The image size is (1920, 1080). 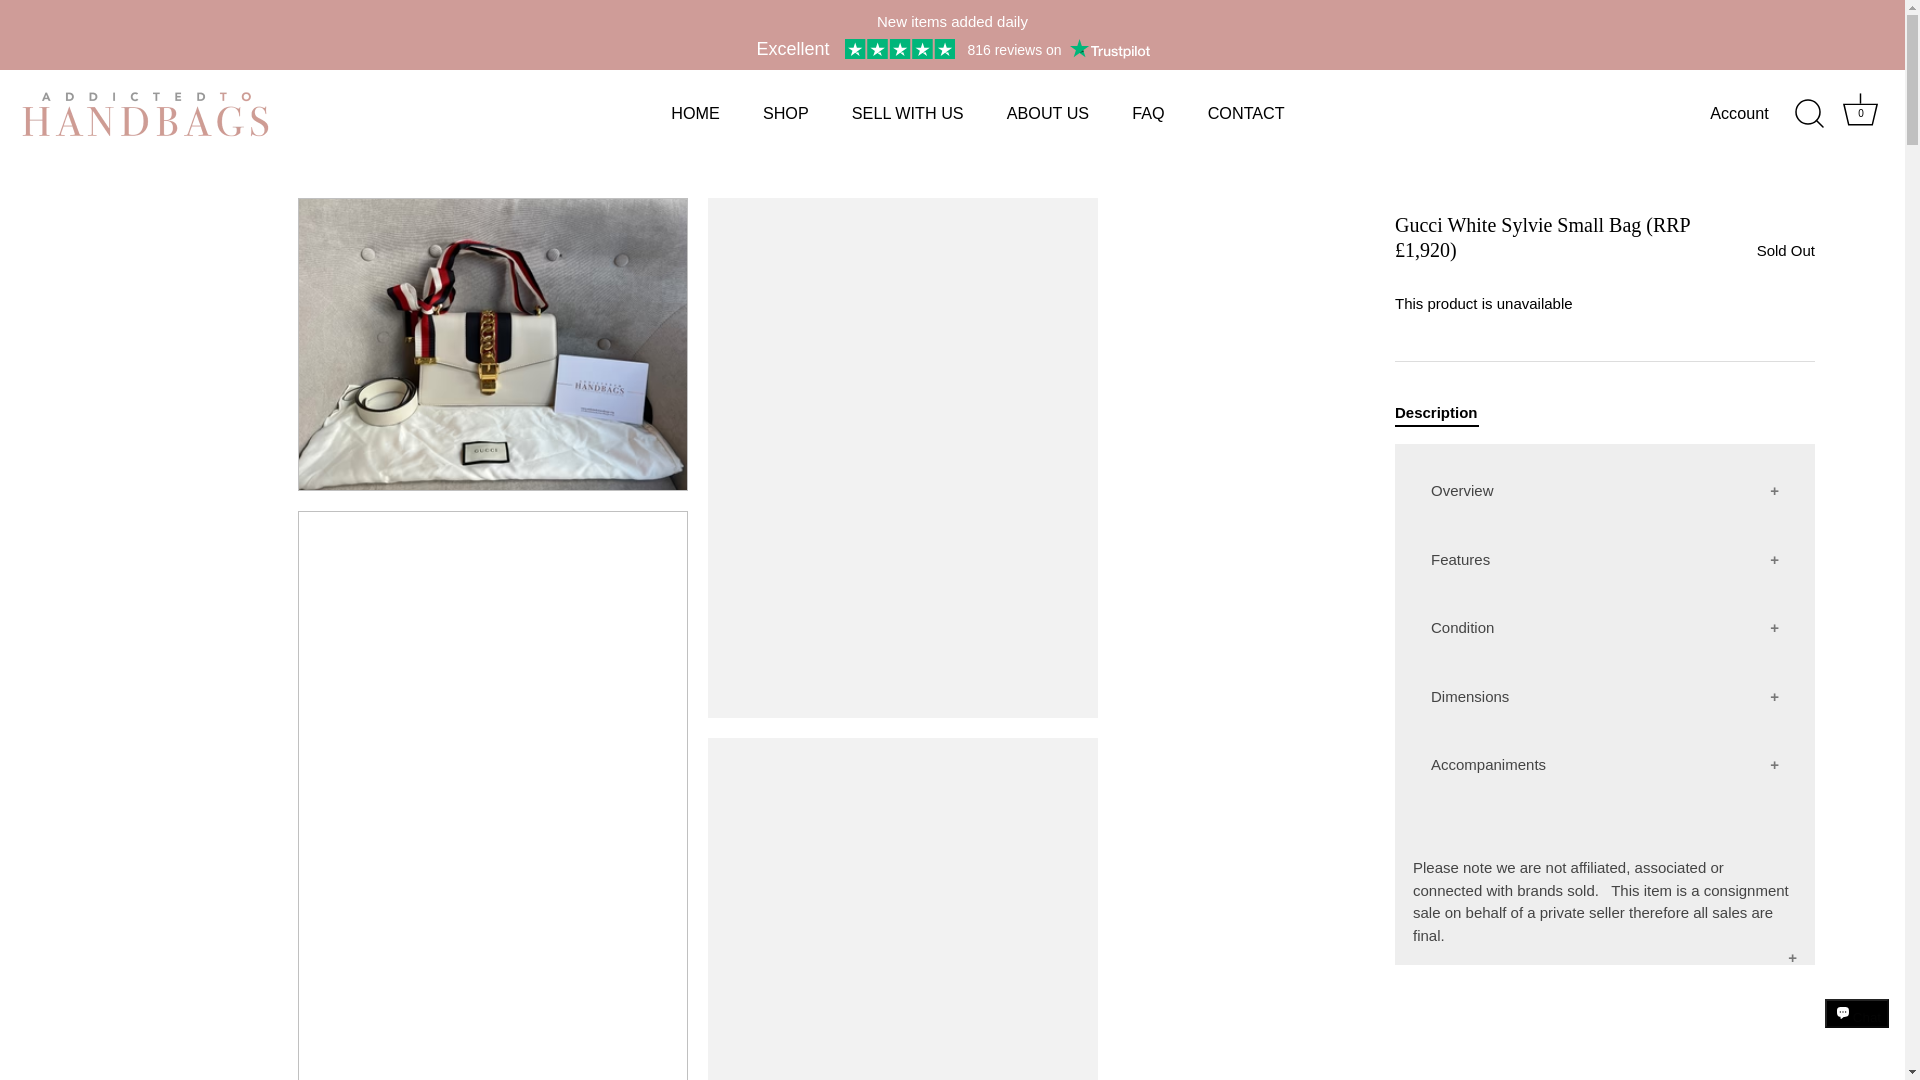 What do you see at coordinates (1861, 114) in the screenshot?
I see `FAQ` at bounding box center [1861, 114].